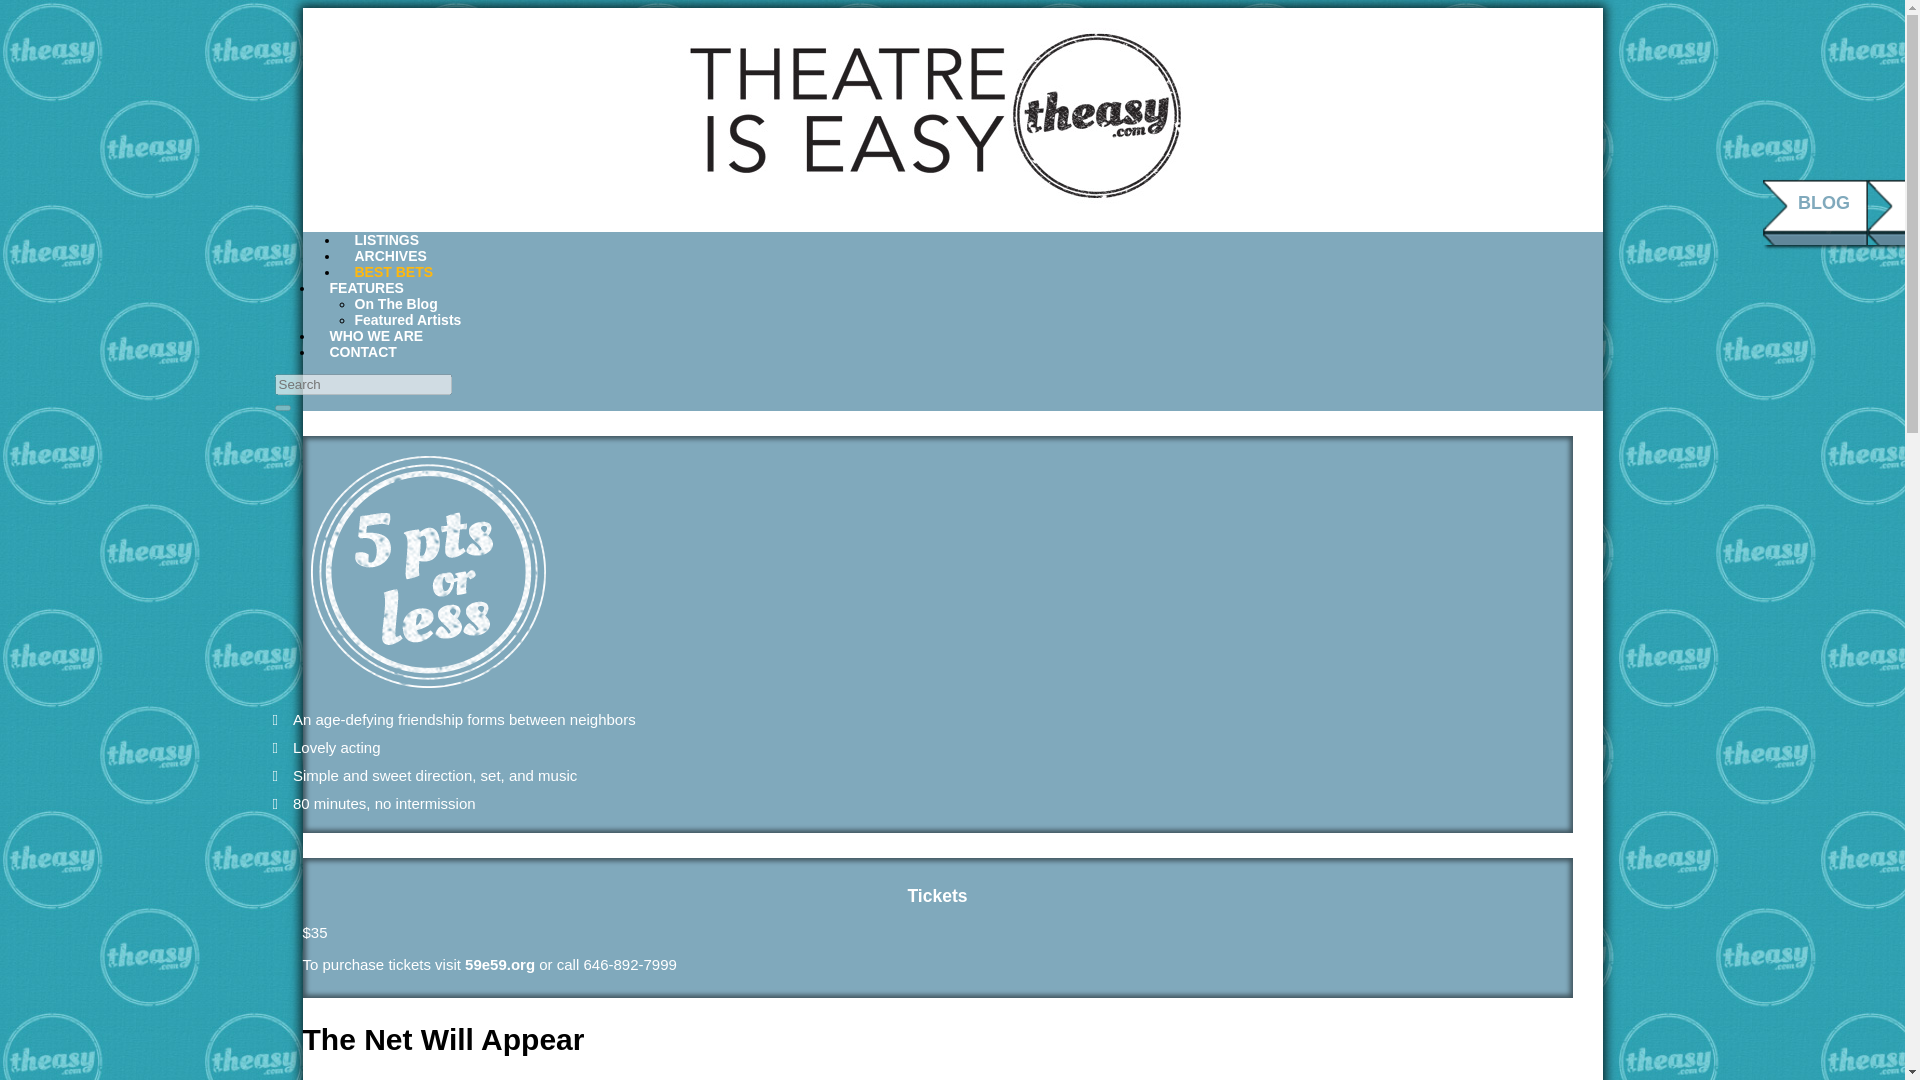  What do you see at coordinates (406, 320) in the screenshot?
I see `Featured Artists` at bounding box center [406, 320].